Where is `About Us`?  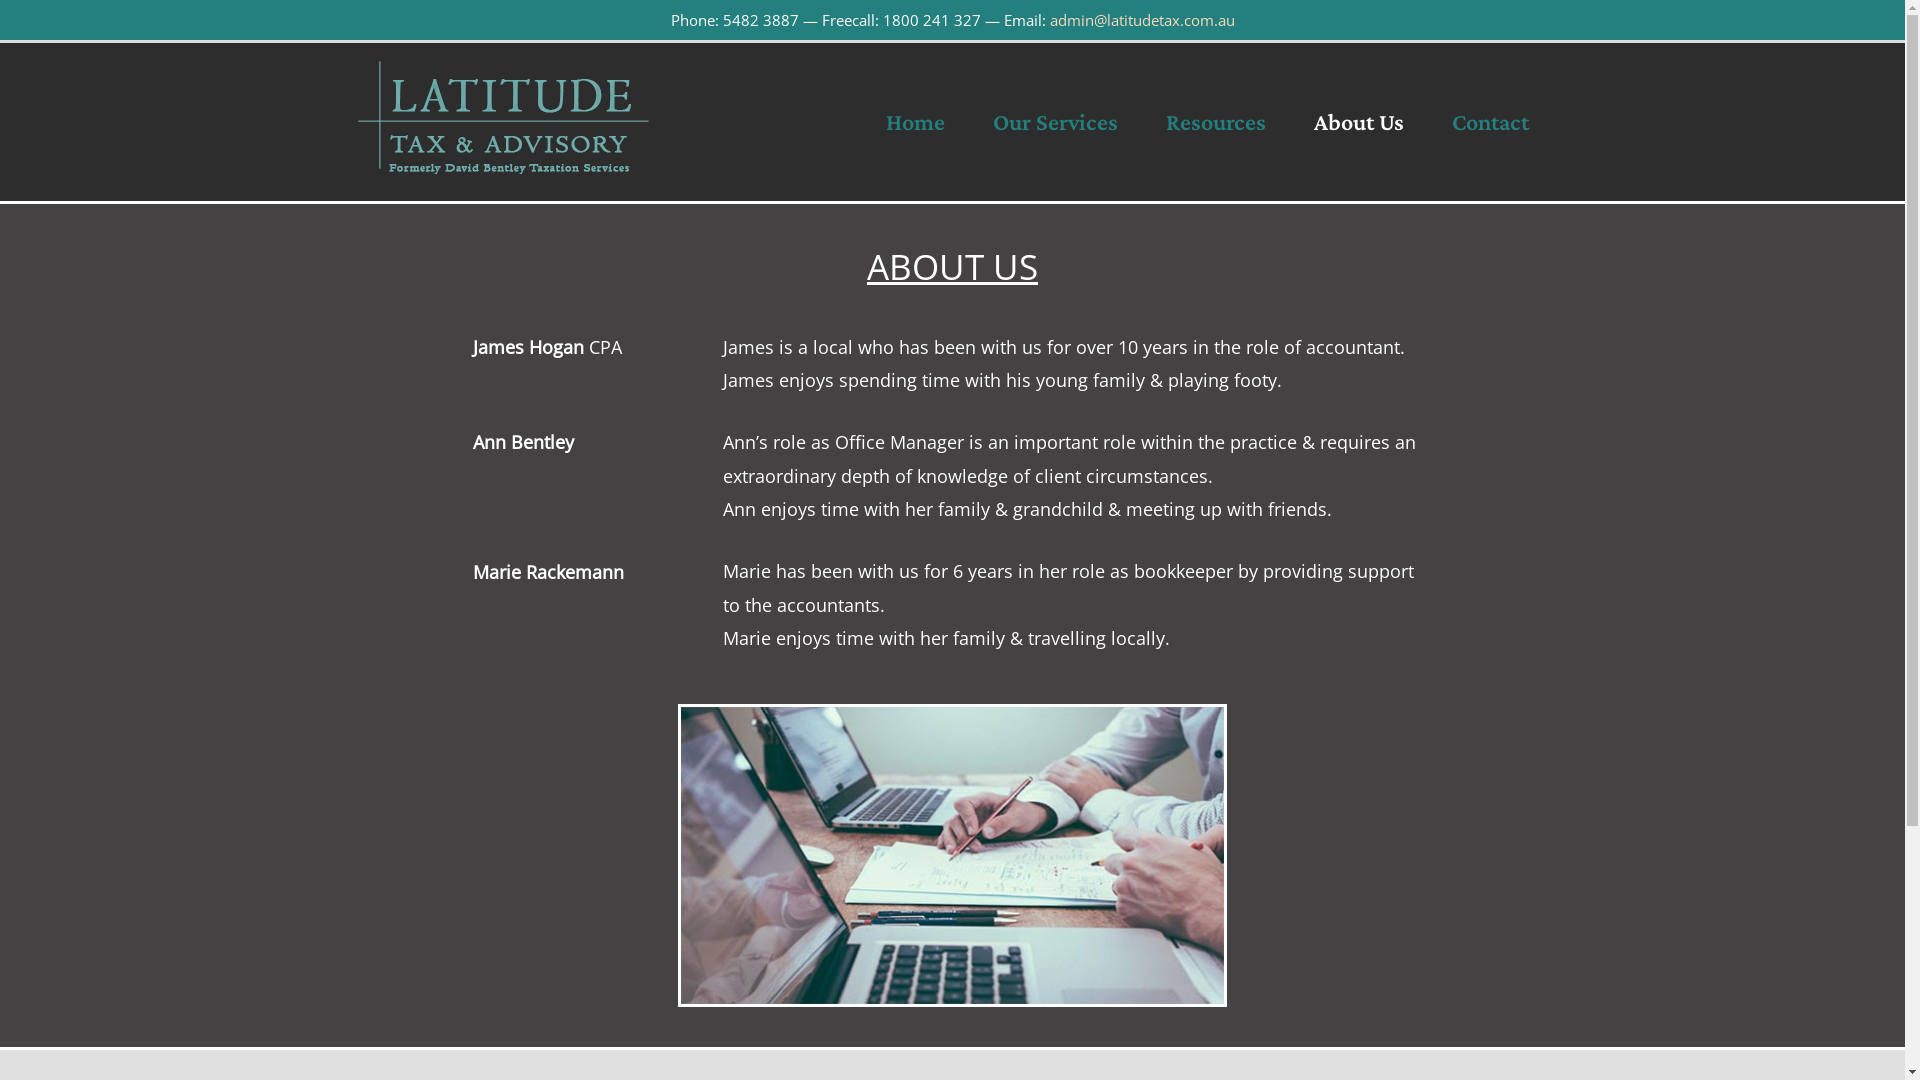 About Us is located at coordinates (1359, 122).